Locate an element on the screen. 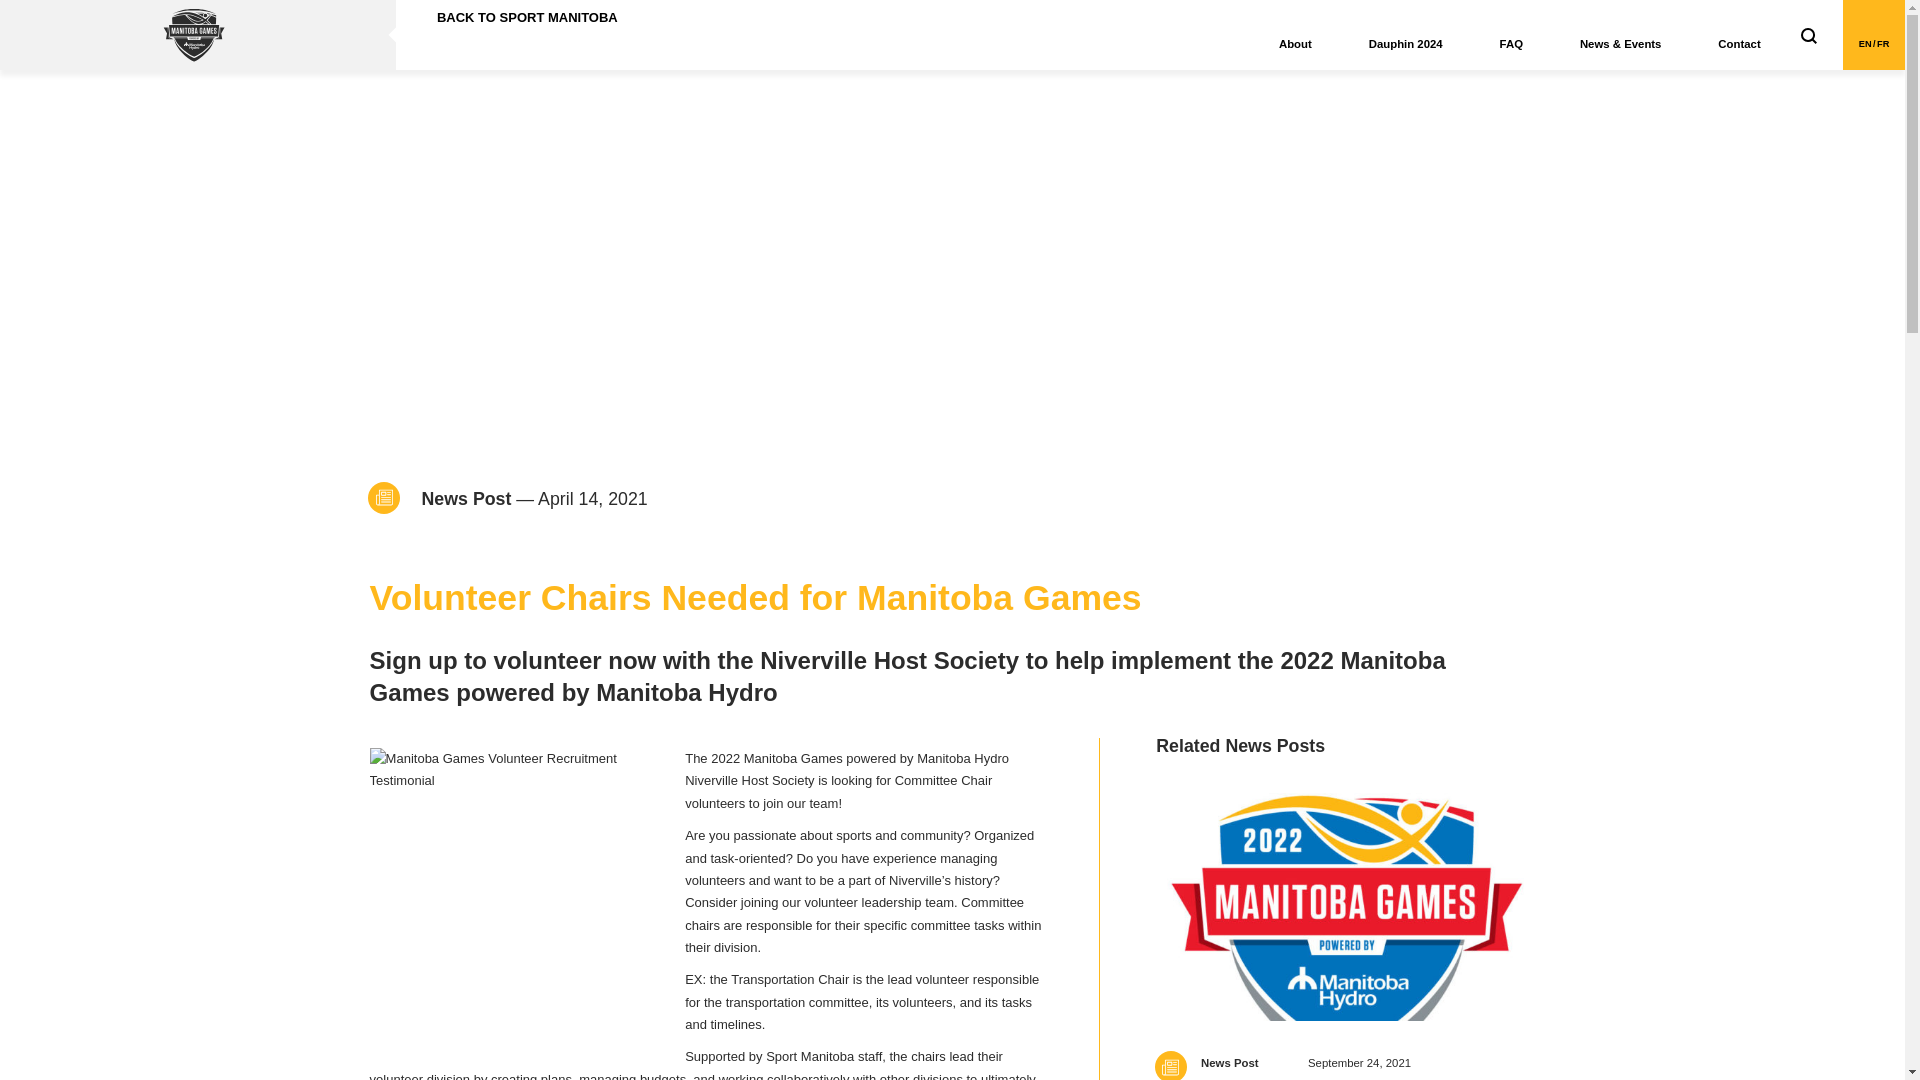 The image size is (1920, 1080). Dauphin 2024 is located at coordinates (1405, 35).